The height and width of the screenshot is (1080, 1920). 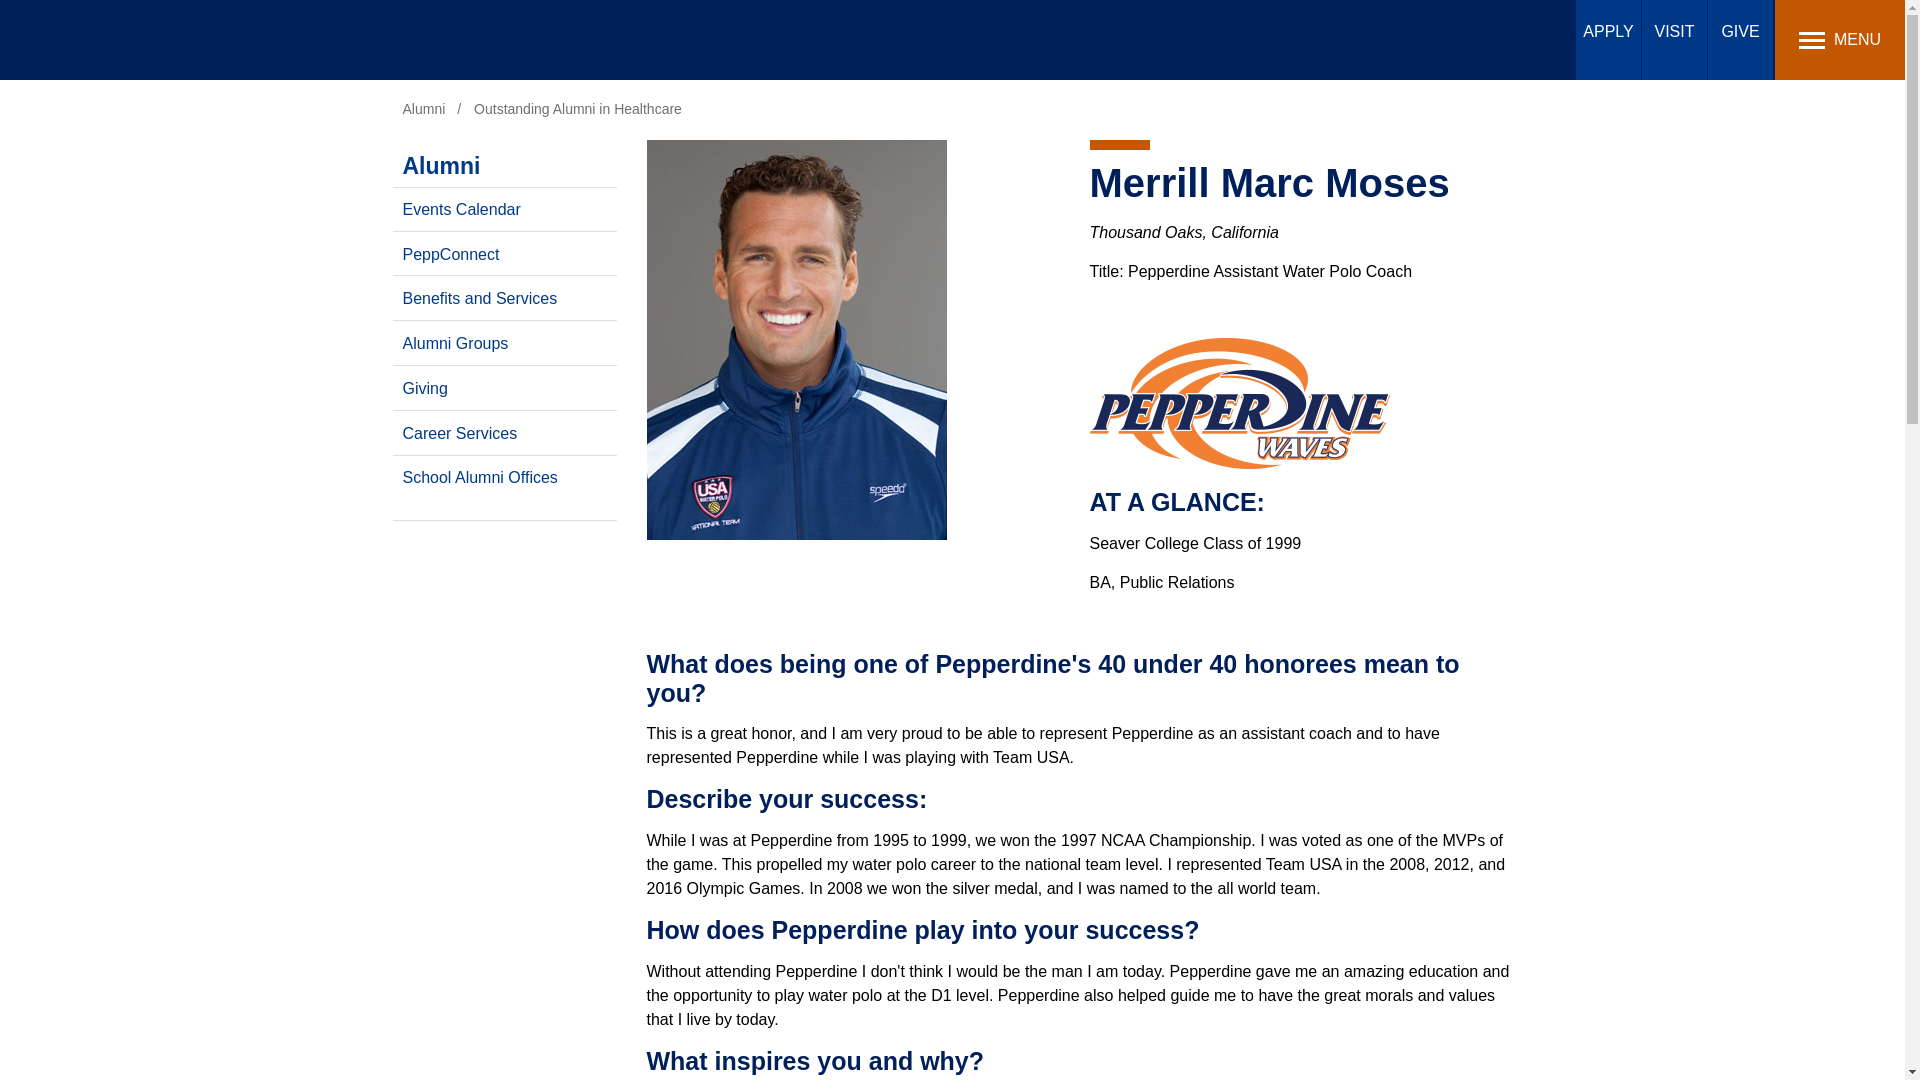 I want to click on Submit, so click(x=628, y=25).